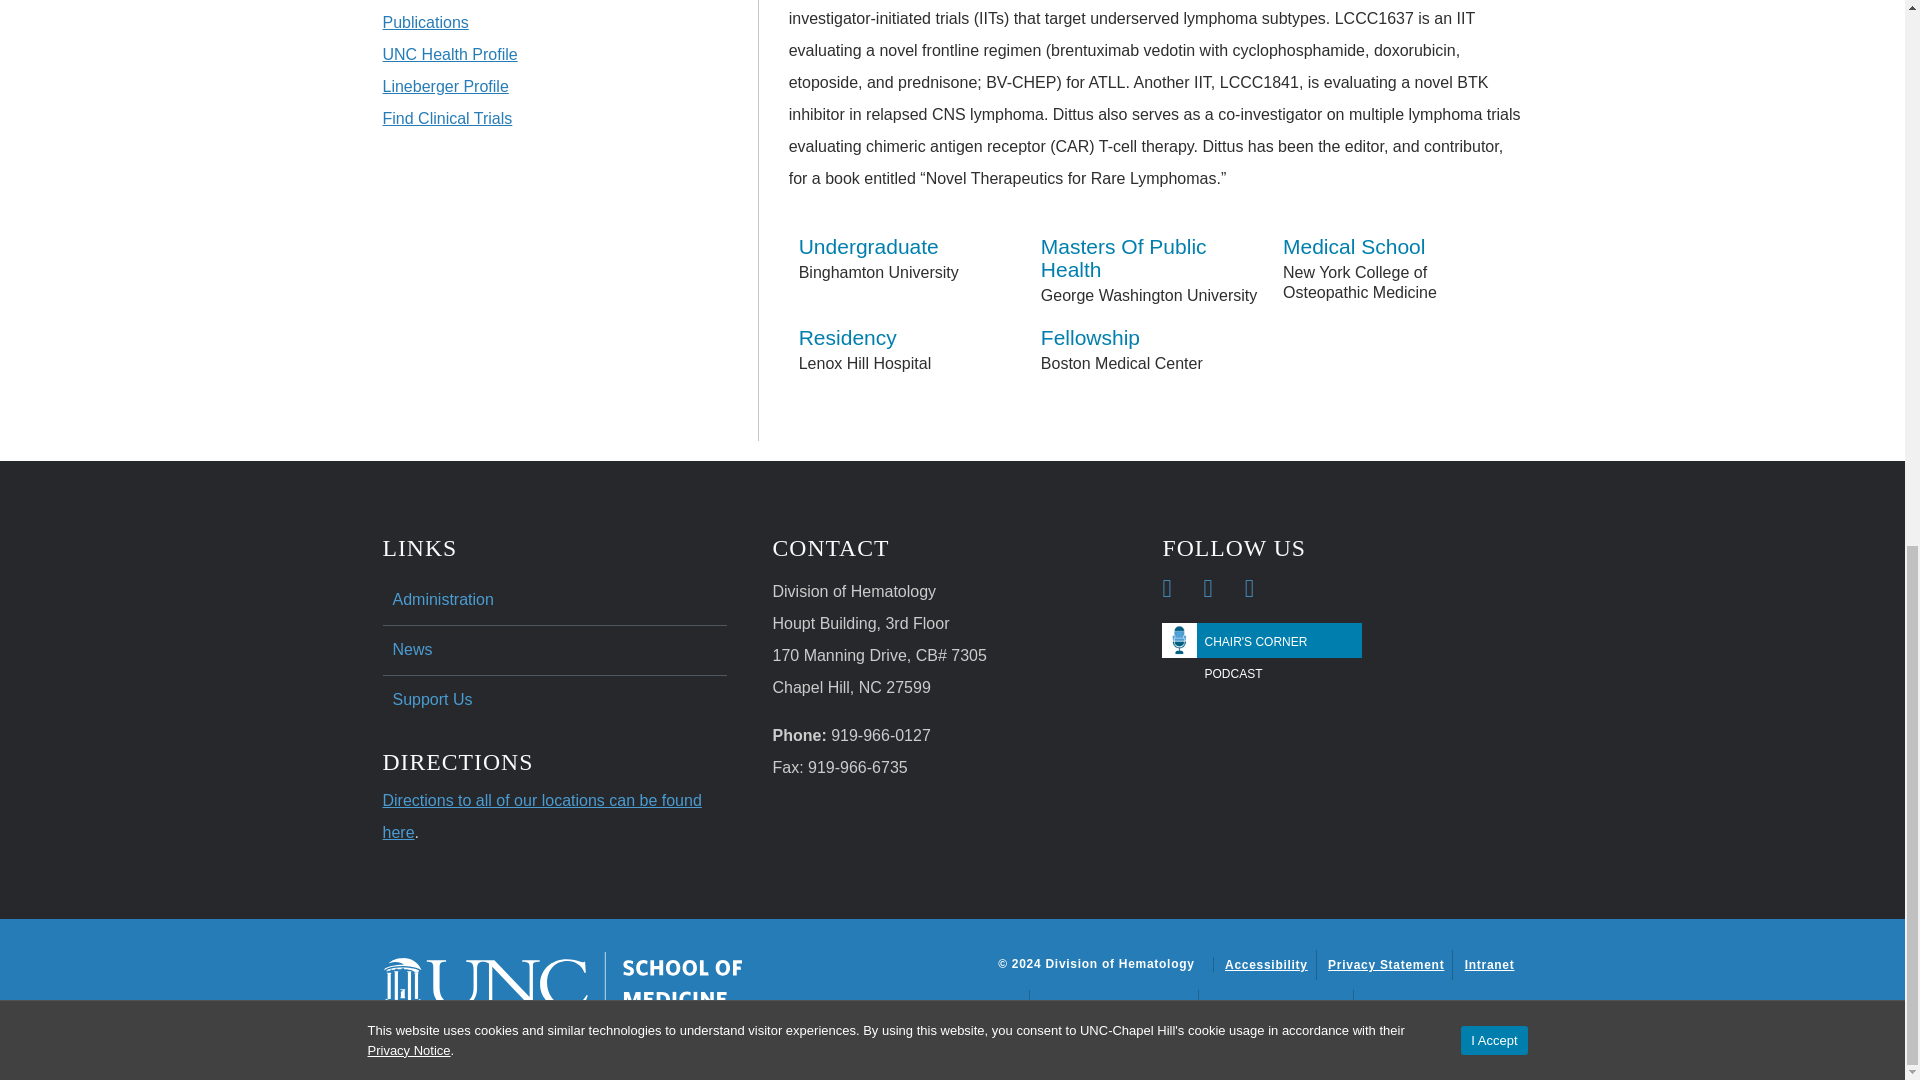  I want to click on Find Clinical Trials, so click(447, 118).